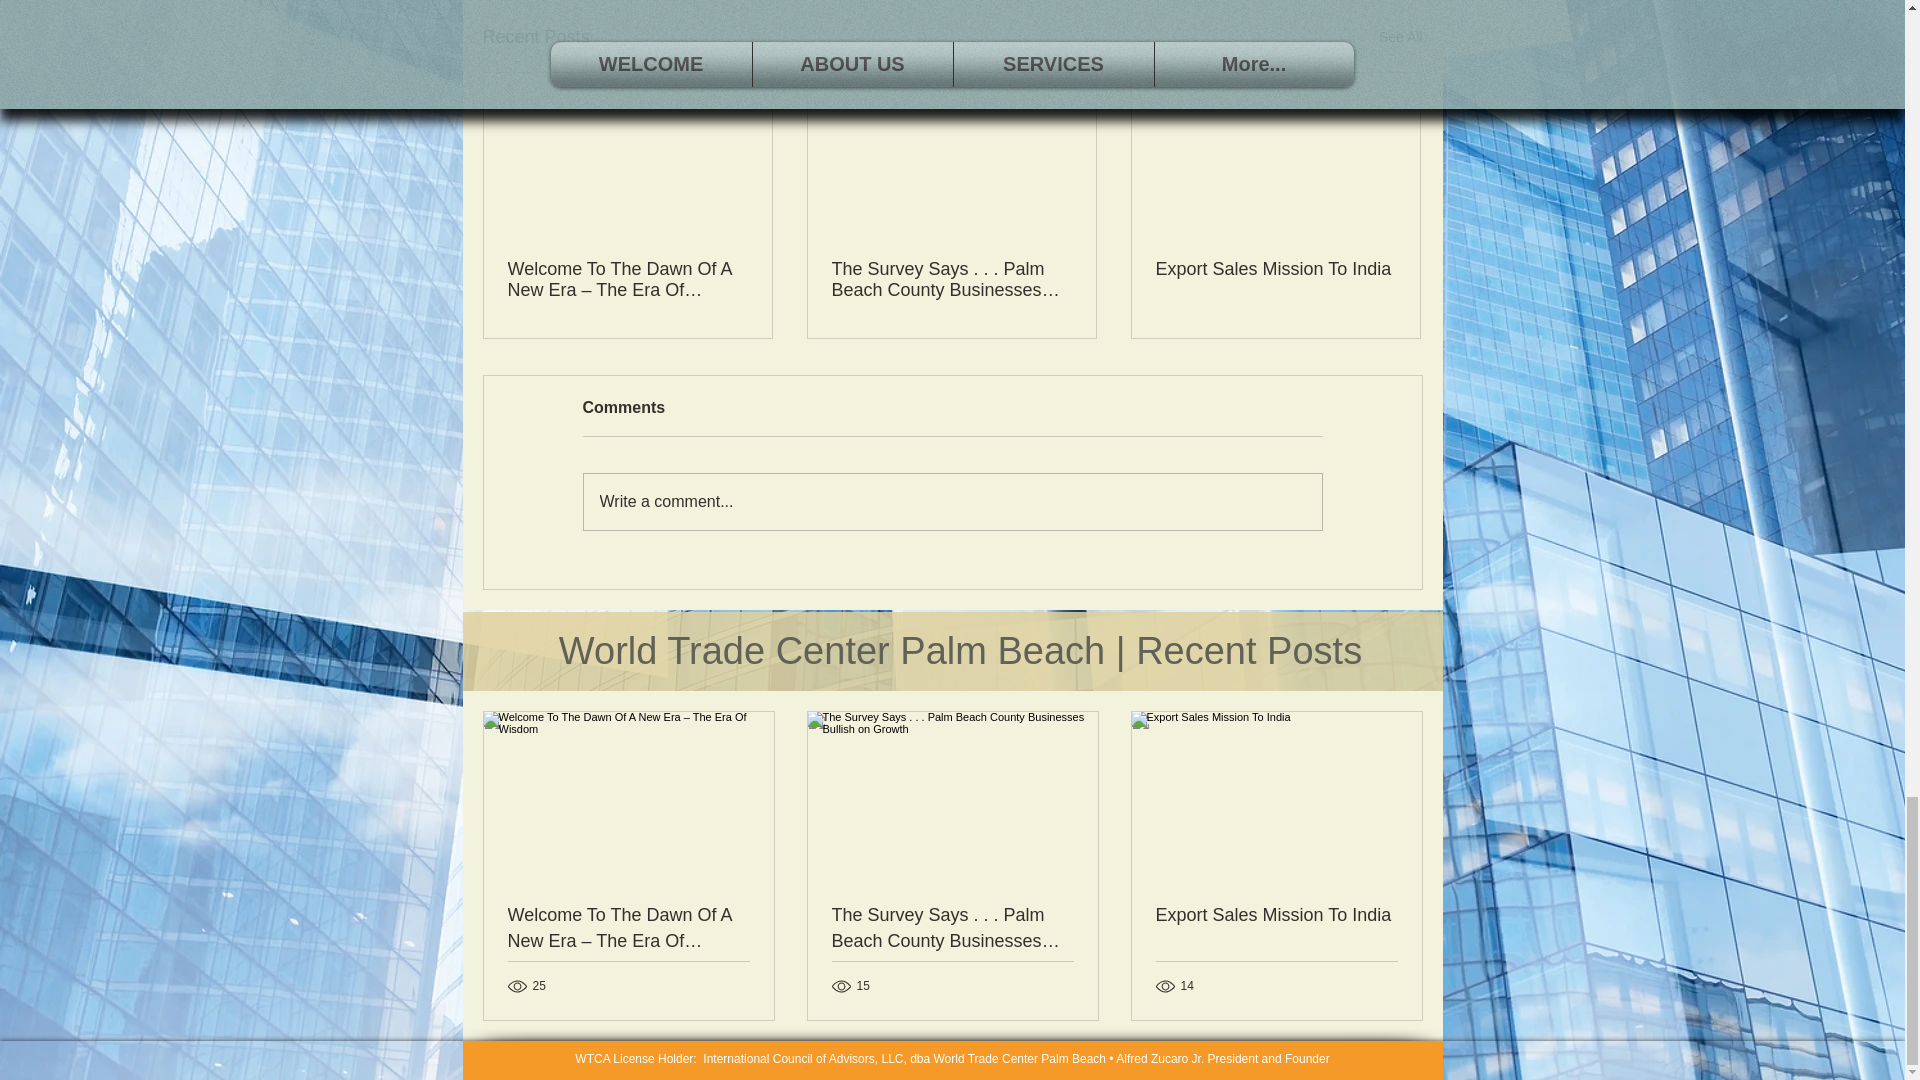  What do you see at coordinates (1275, 269) in the screenshot?
I see `Export Sales Mission To India` at bounding box center [1275, 269].